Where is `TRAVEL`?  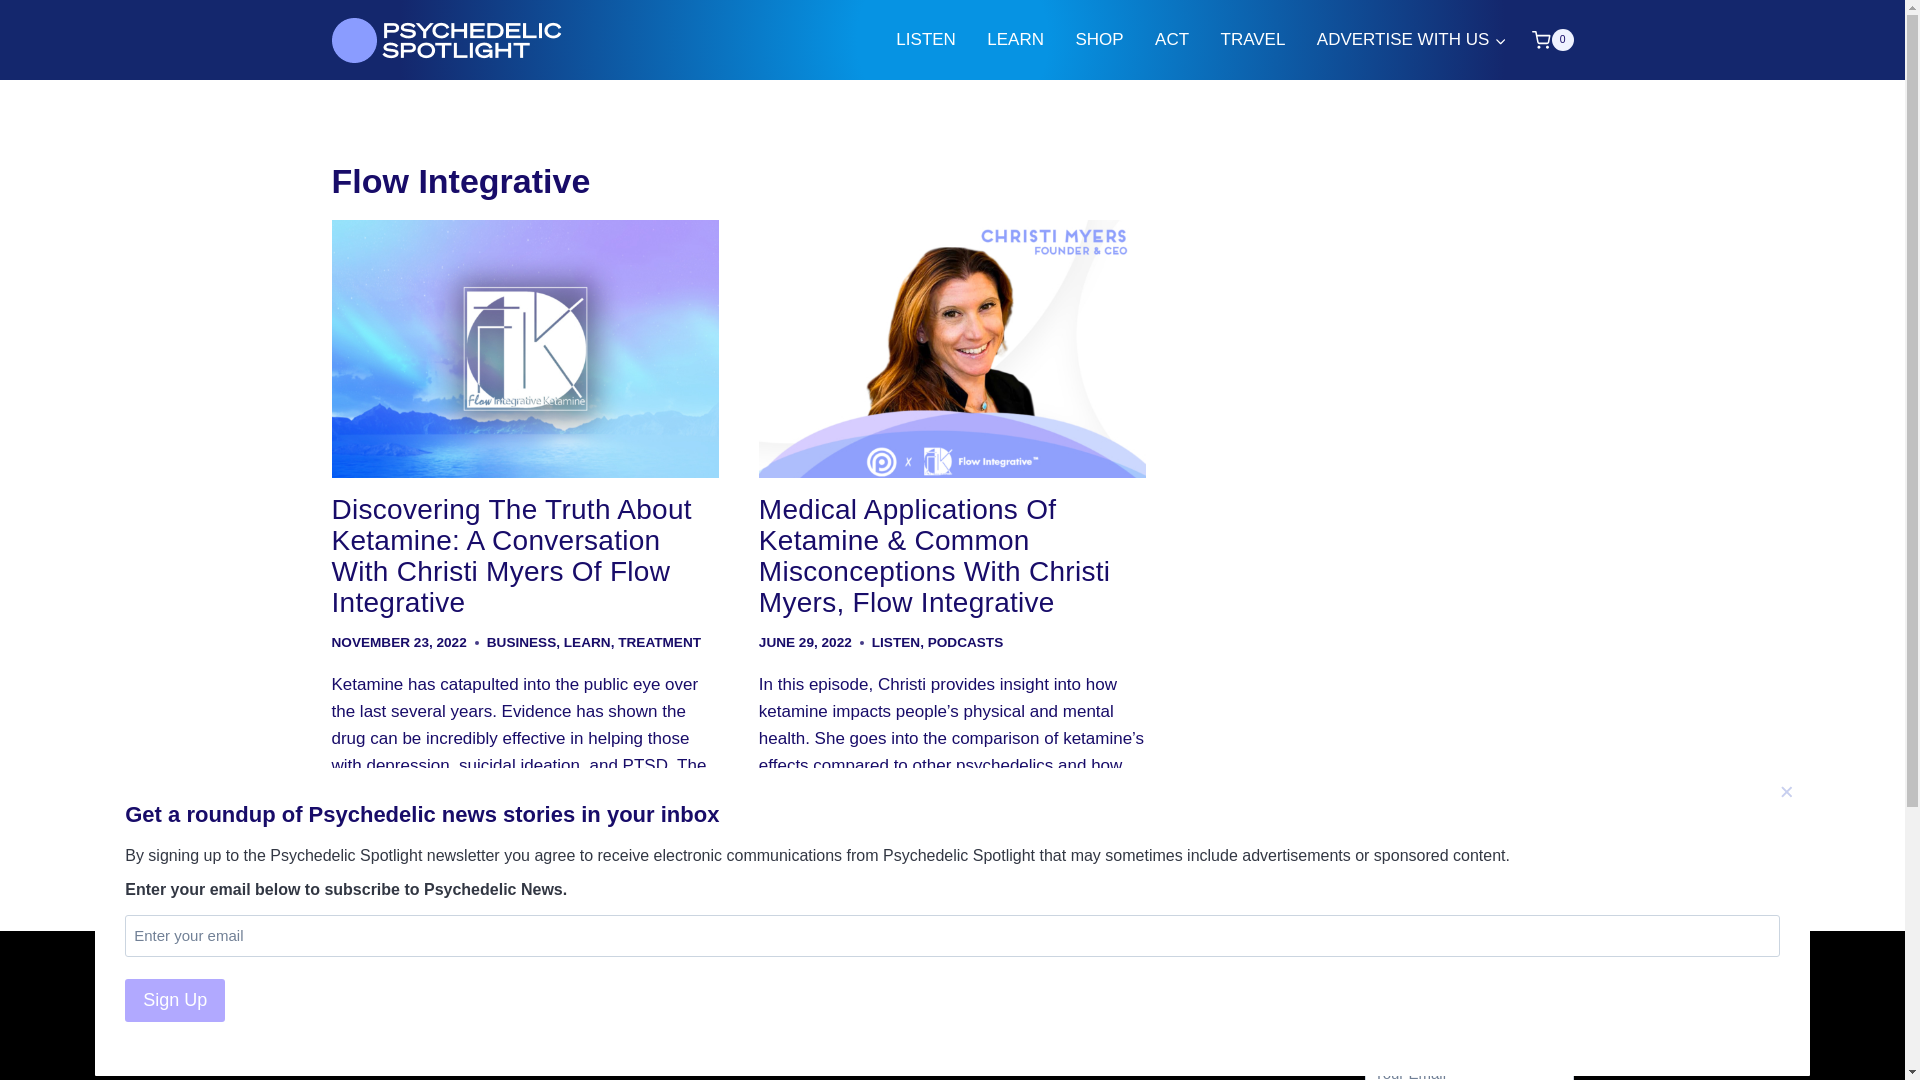 TRAVEL is located at coordinates (1253, 40).